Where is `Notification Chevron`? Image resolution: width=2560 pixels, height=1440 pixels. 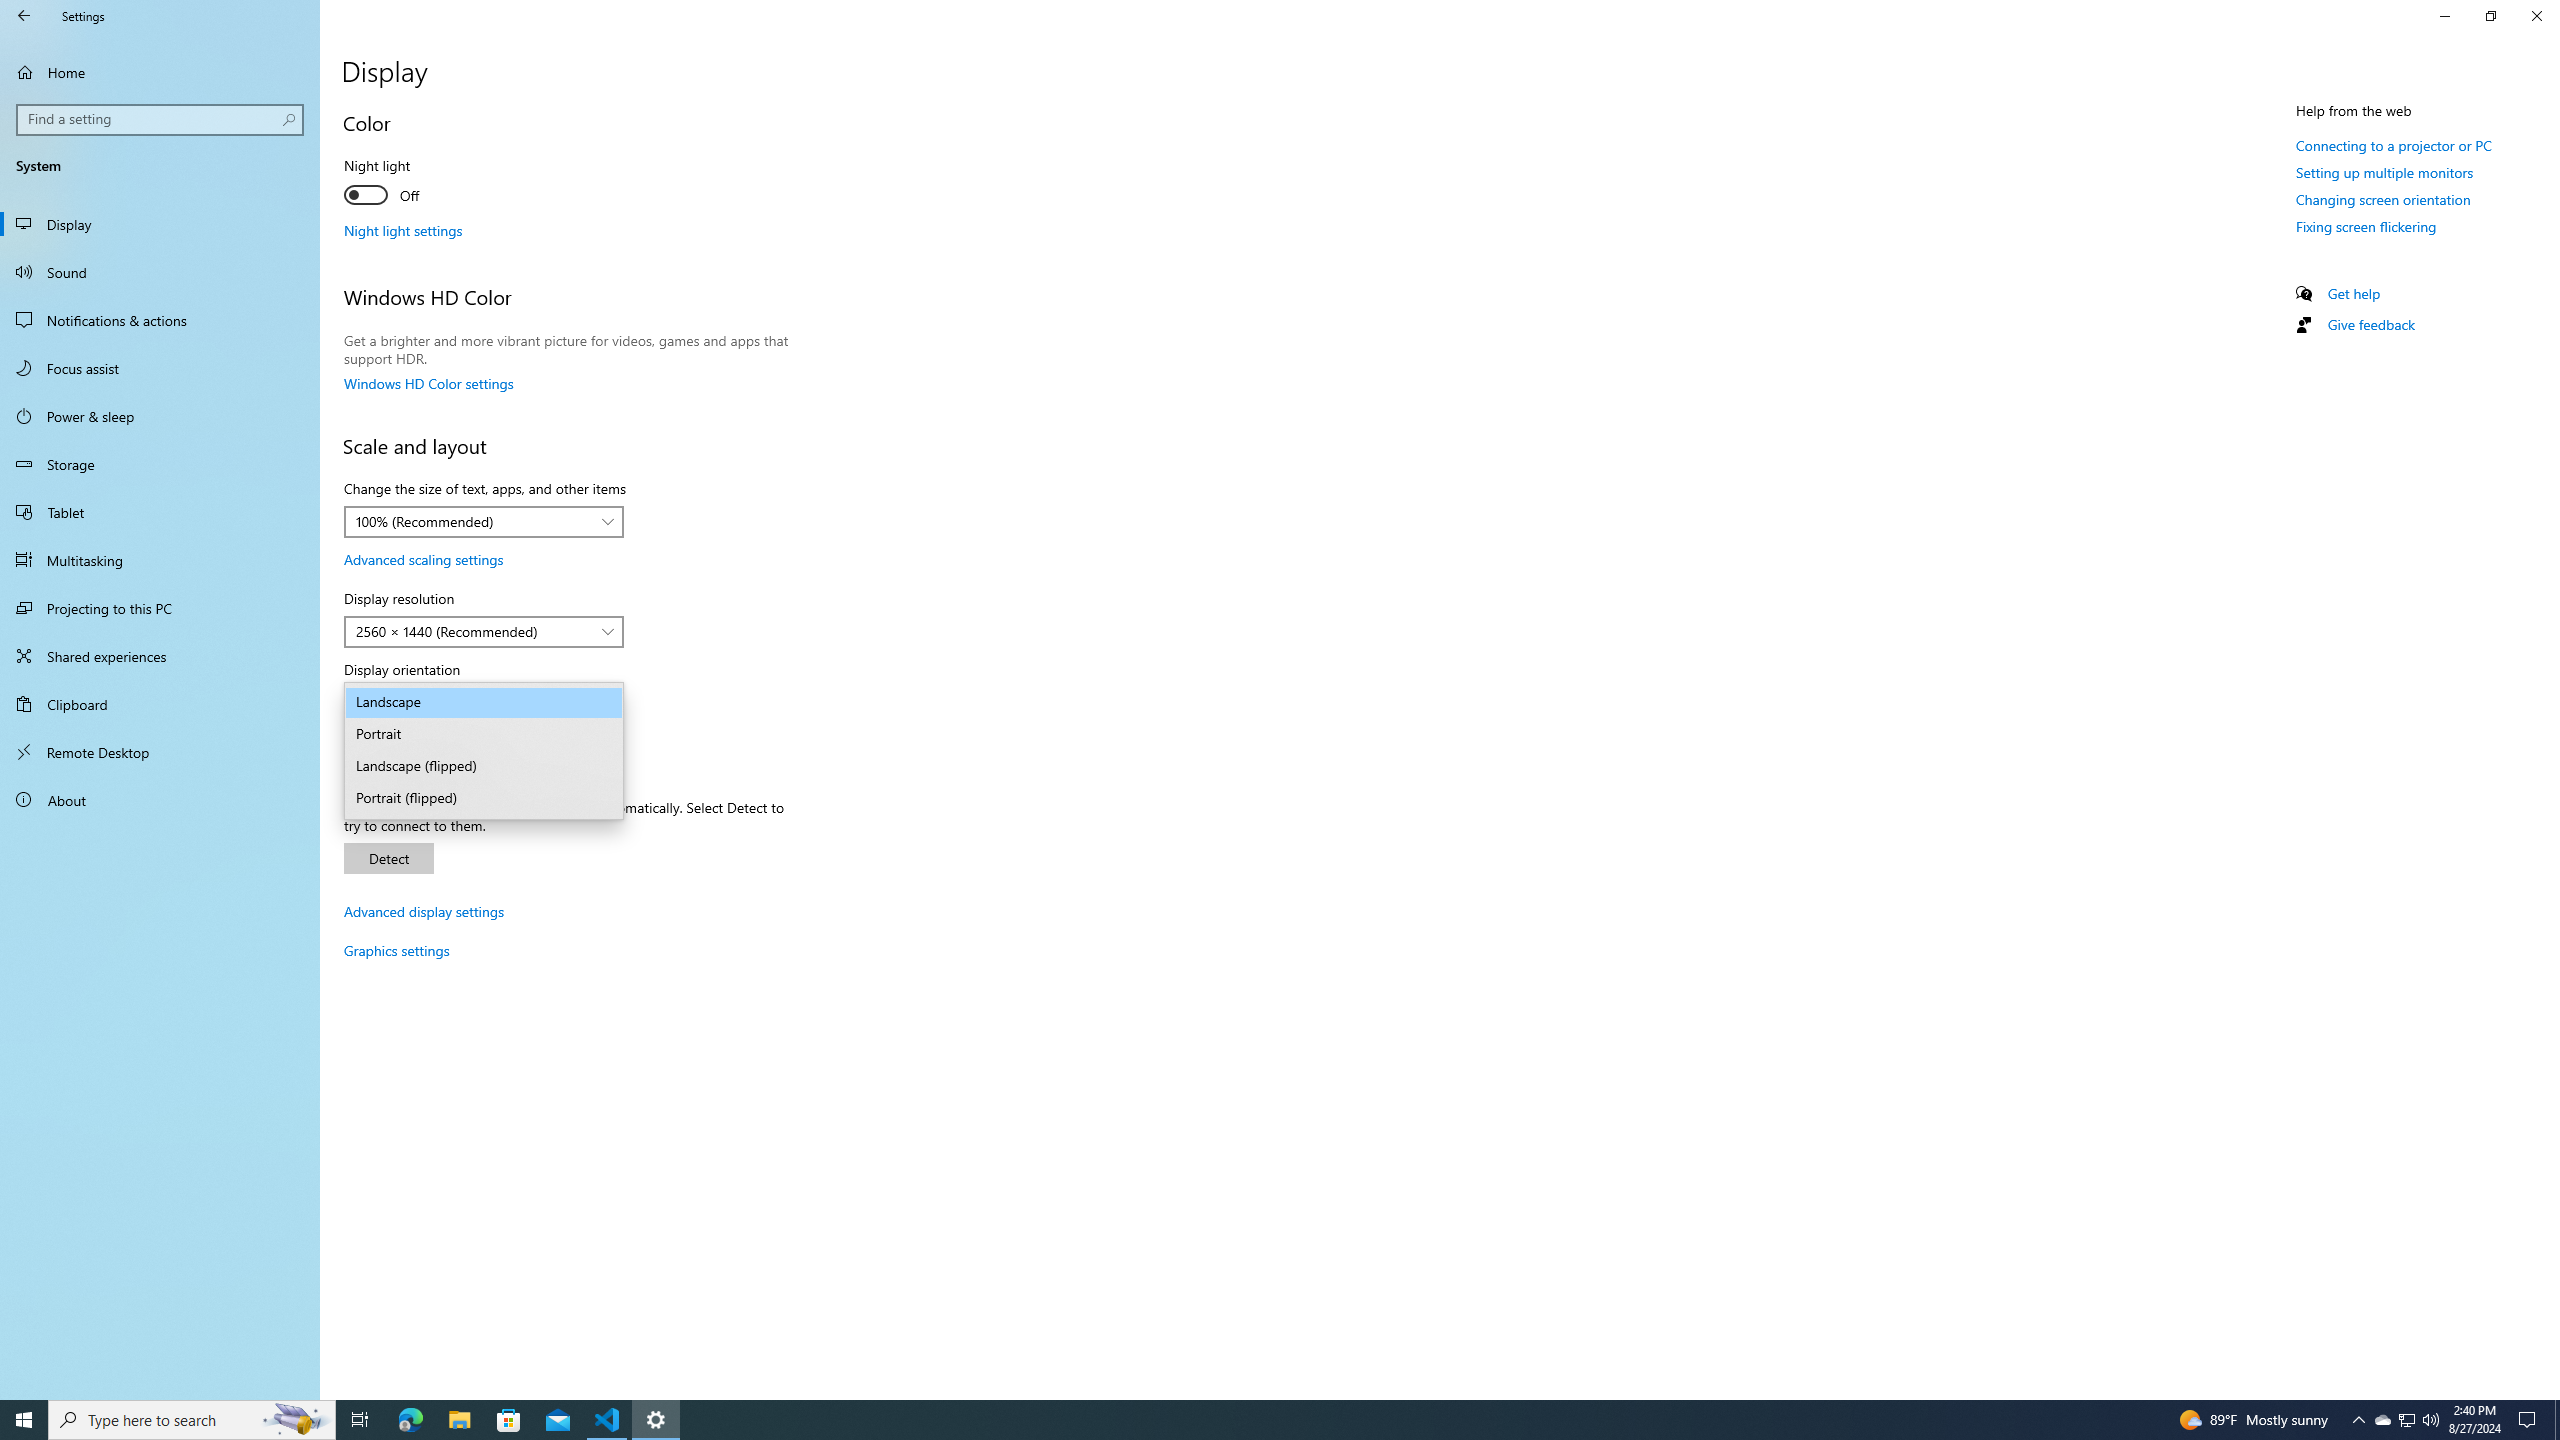
Notification Chevron is located at coordinates (2444, 16).